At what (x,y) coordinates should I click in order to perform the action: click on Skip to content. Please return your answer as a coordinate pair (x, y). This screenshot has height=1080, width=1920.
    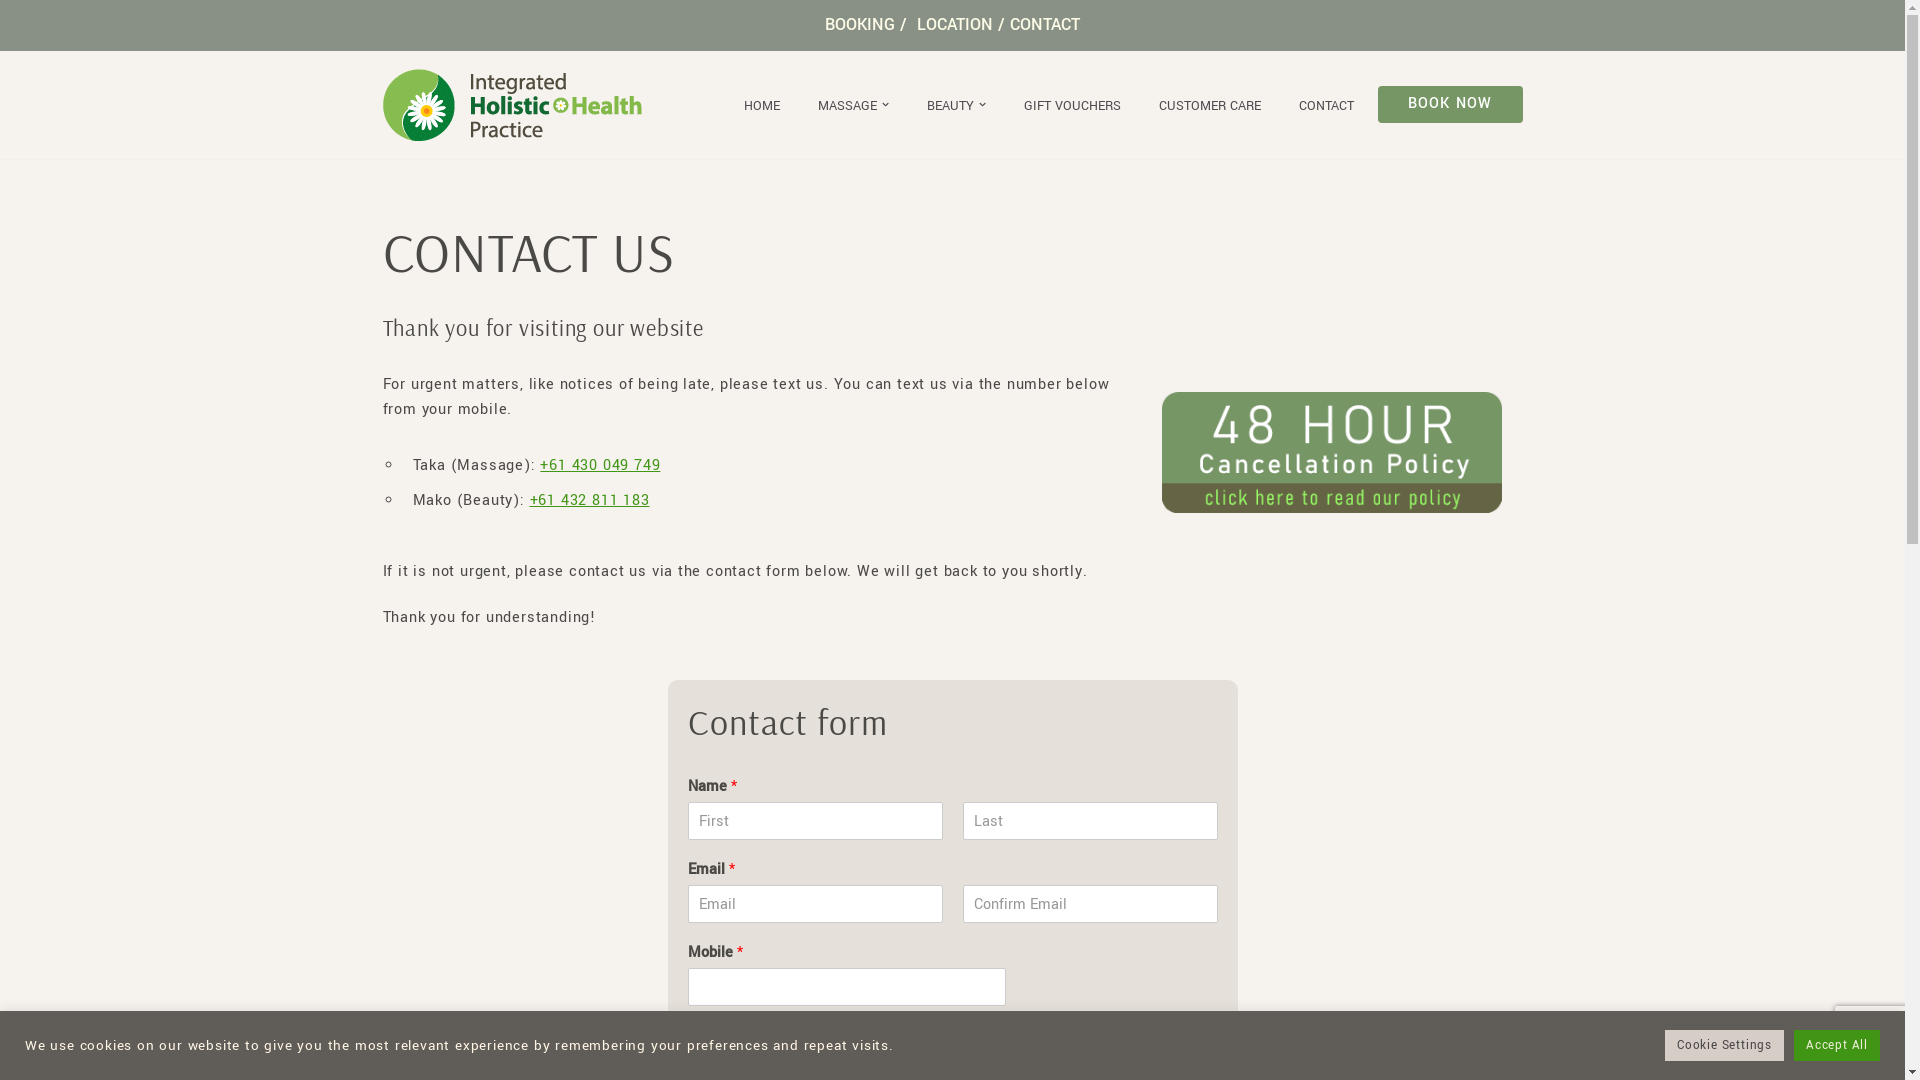
    Looking at the image, I should click on (15, 42).